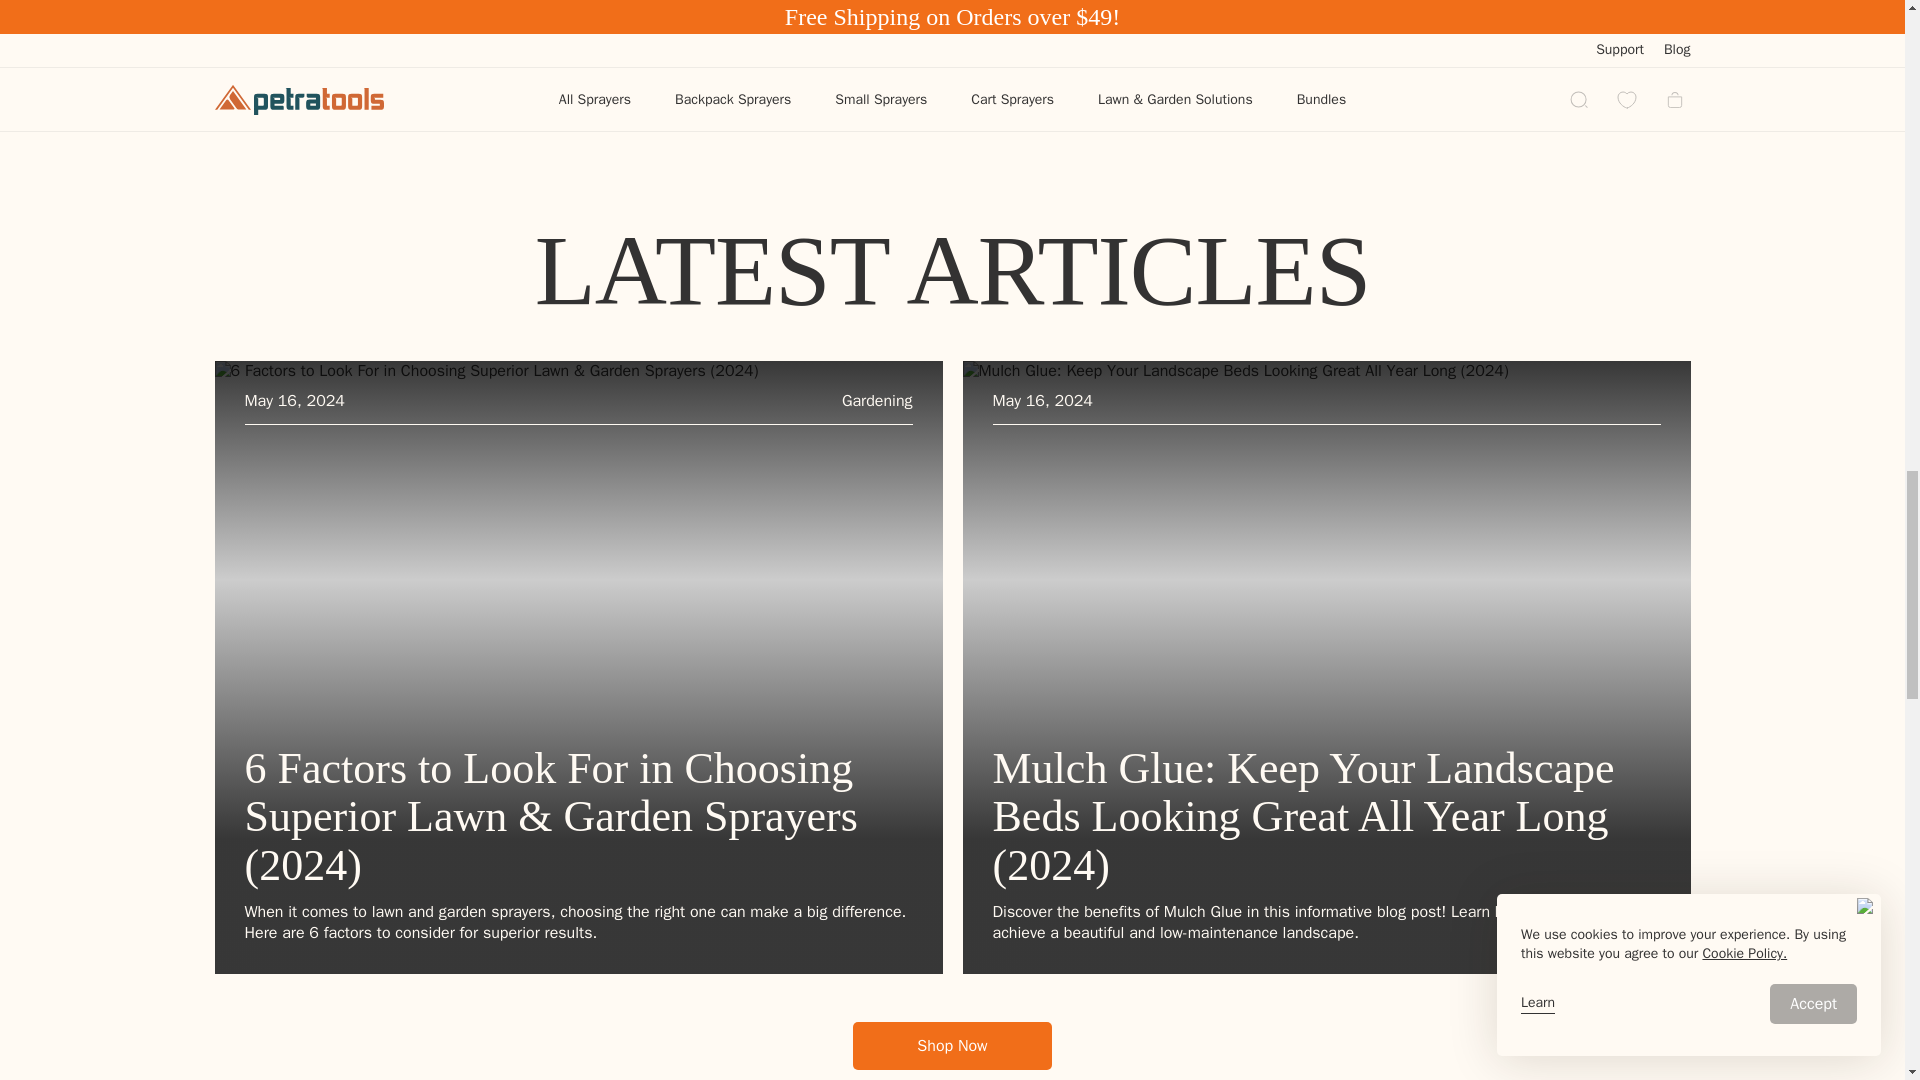 The height and width of the screenshot is (1080, 1920). Describe the element at coordinates (1016, 36) in the screenshot. I see `Go to next page` at that location.